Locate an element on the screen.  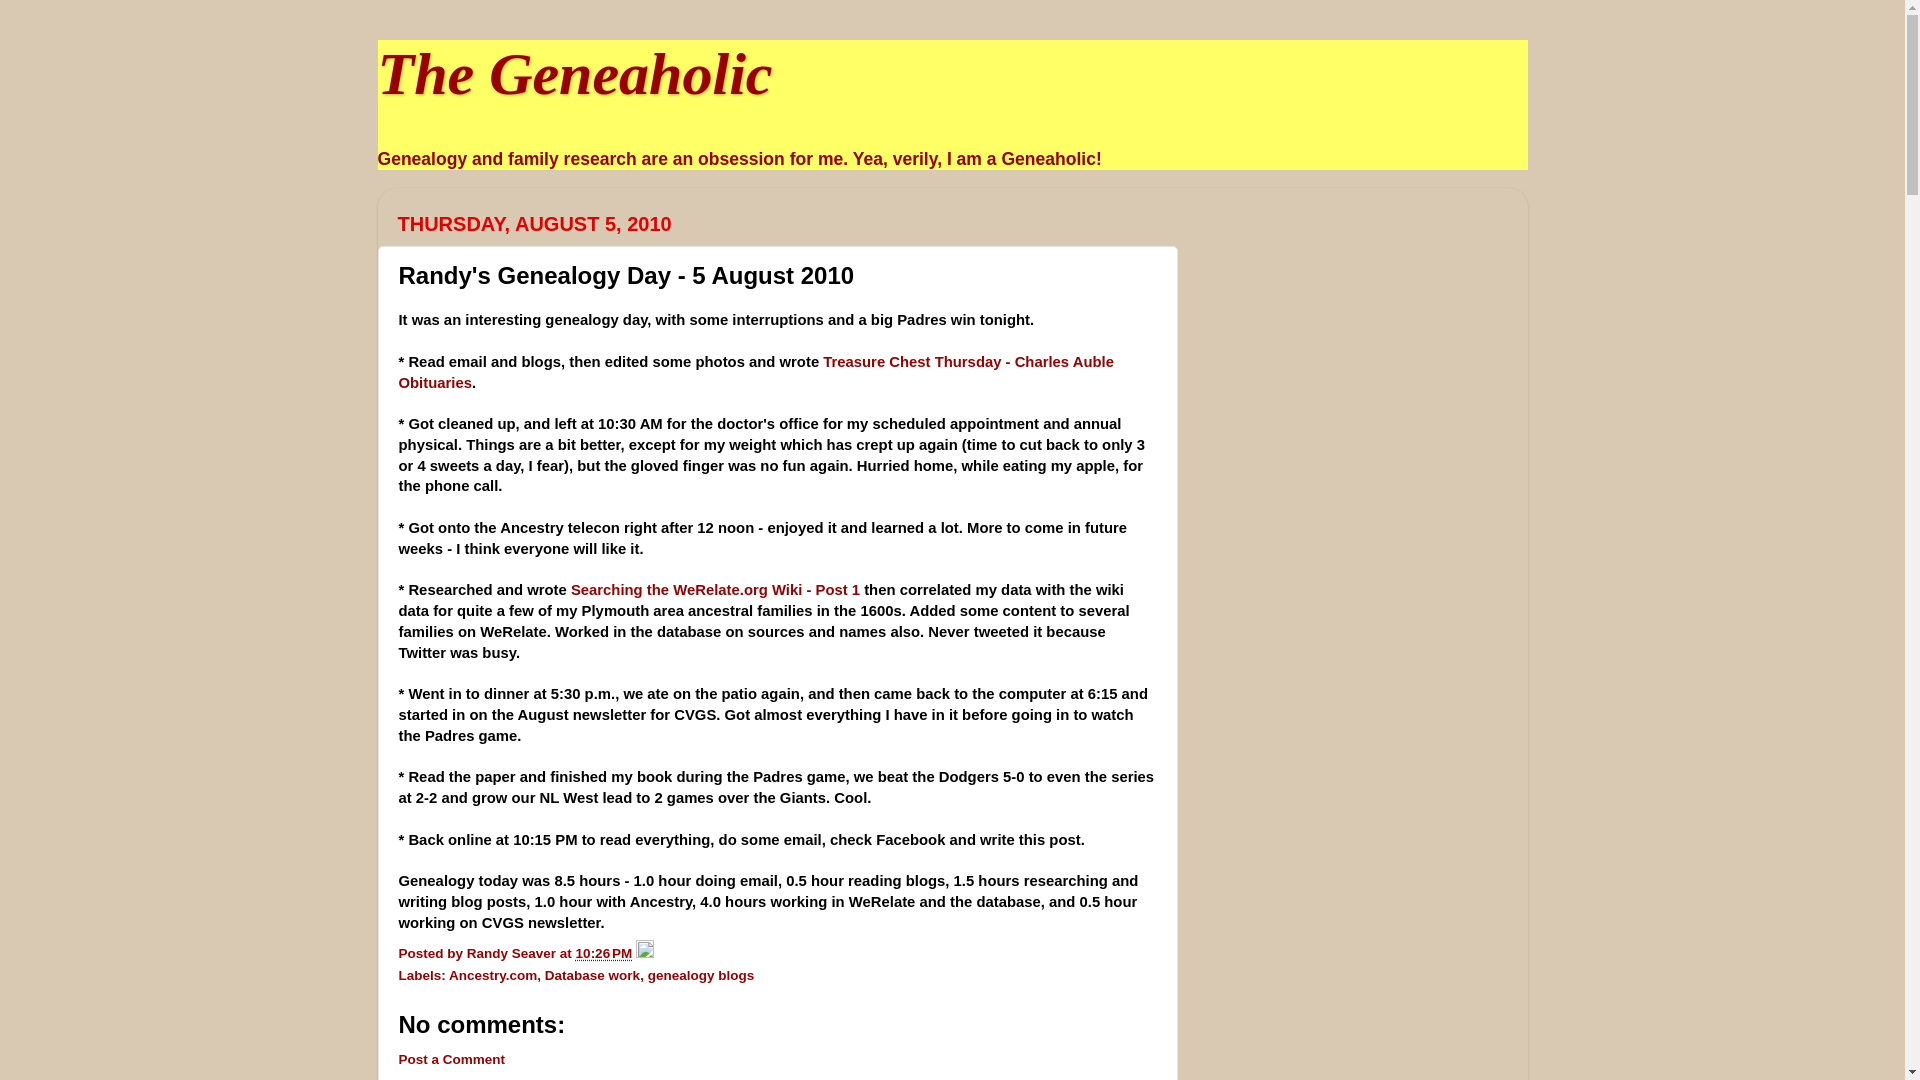
Randy Seaver is located at coordinates (513, 954).